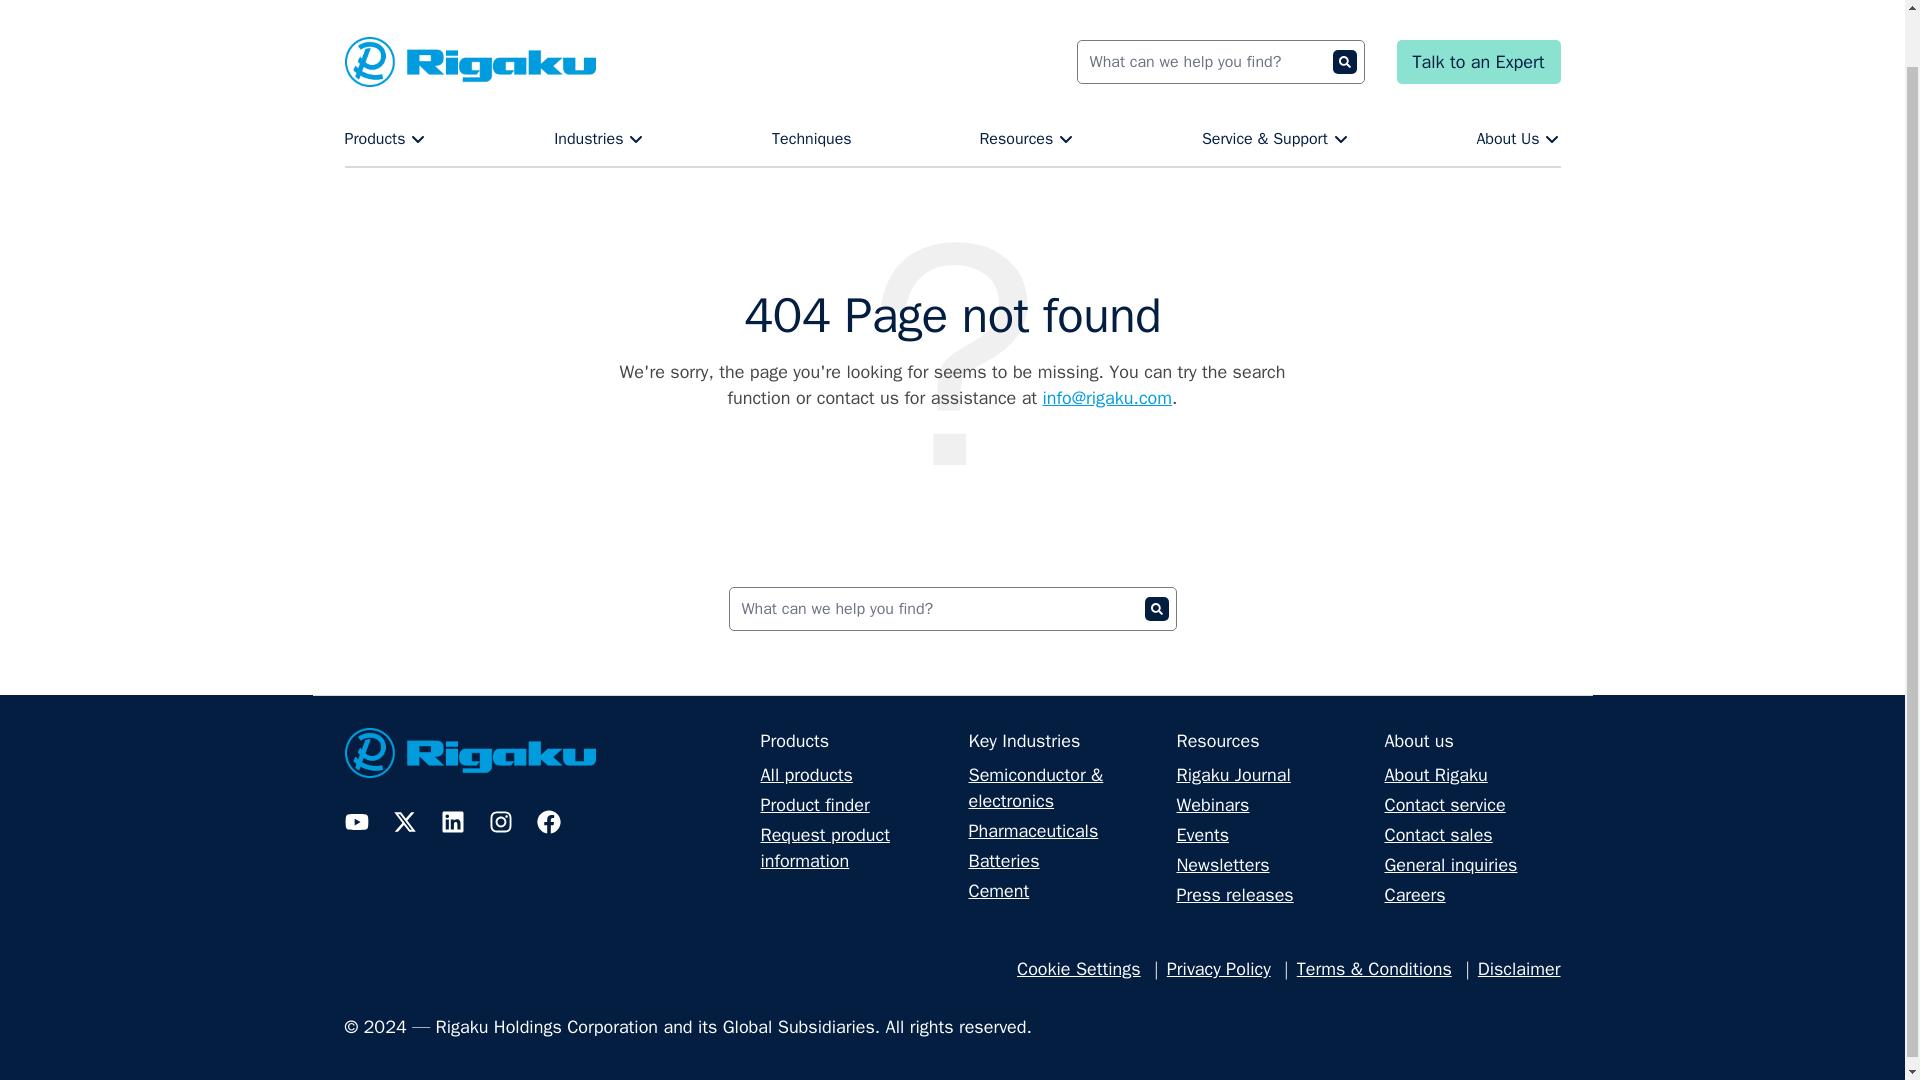 The height and width of the screenshot is (1080, 1920). Describe the element at coordinates (384, 82) in the screenshot. I see `Products` at that location.